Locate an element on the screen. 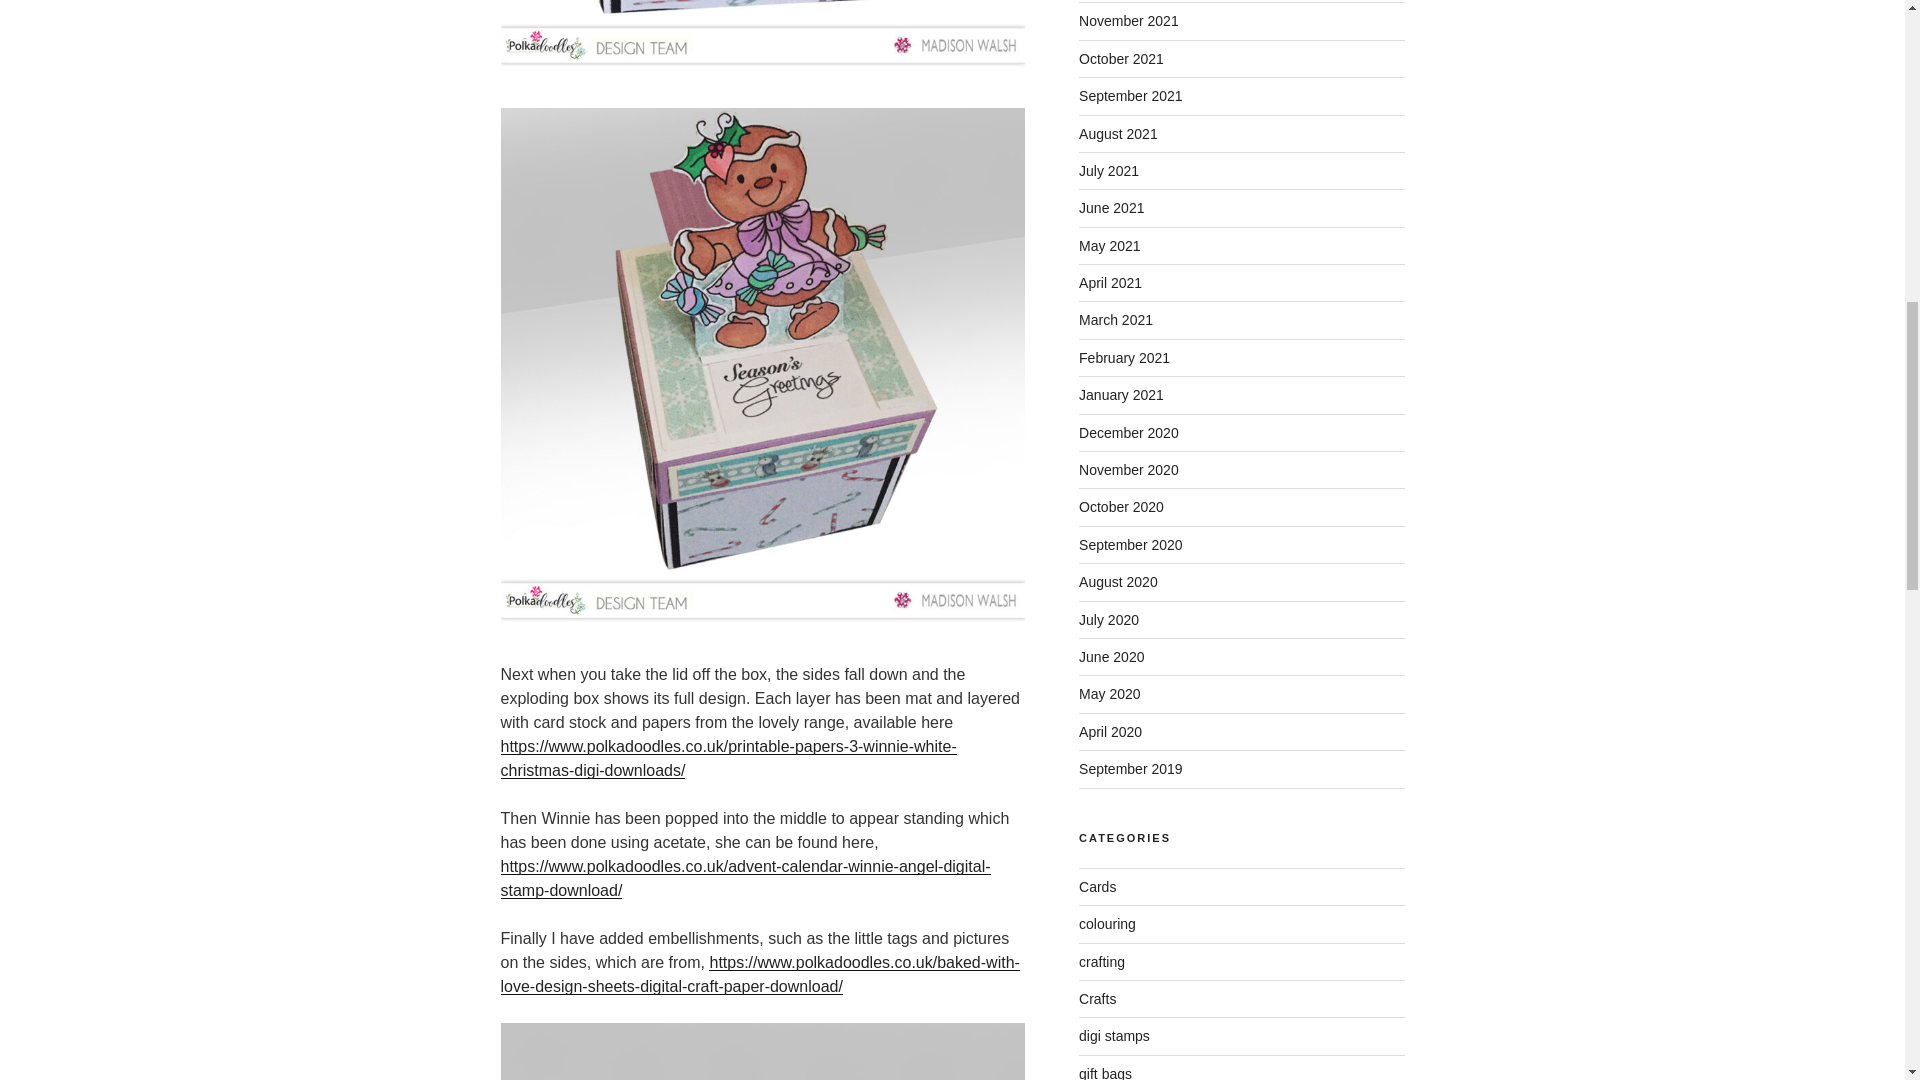  March 2021 is located at coordinates (1116, 320).